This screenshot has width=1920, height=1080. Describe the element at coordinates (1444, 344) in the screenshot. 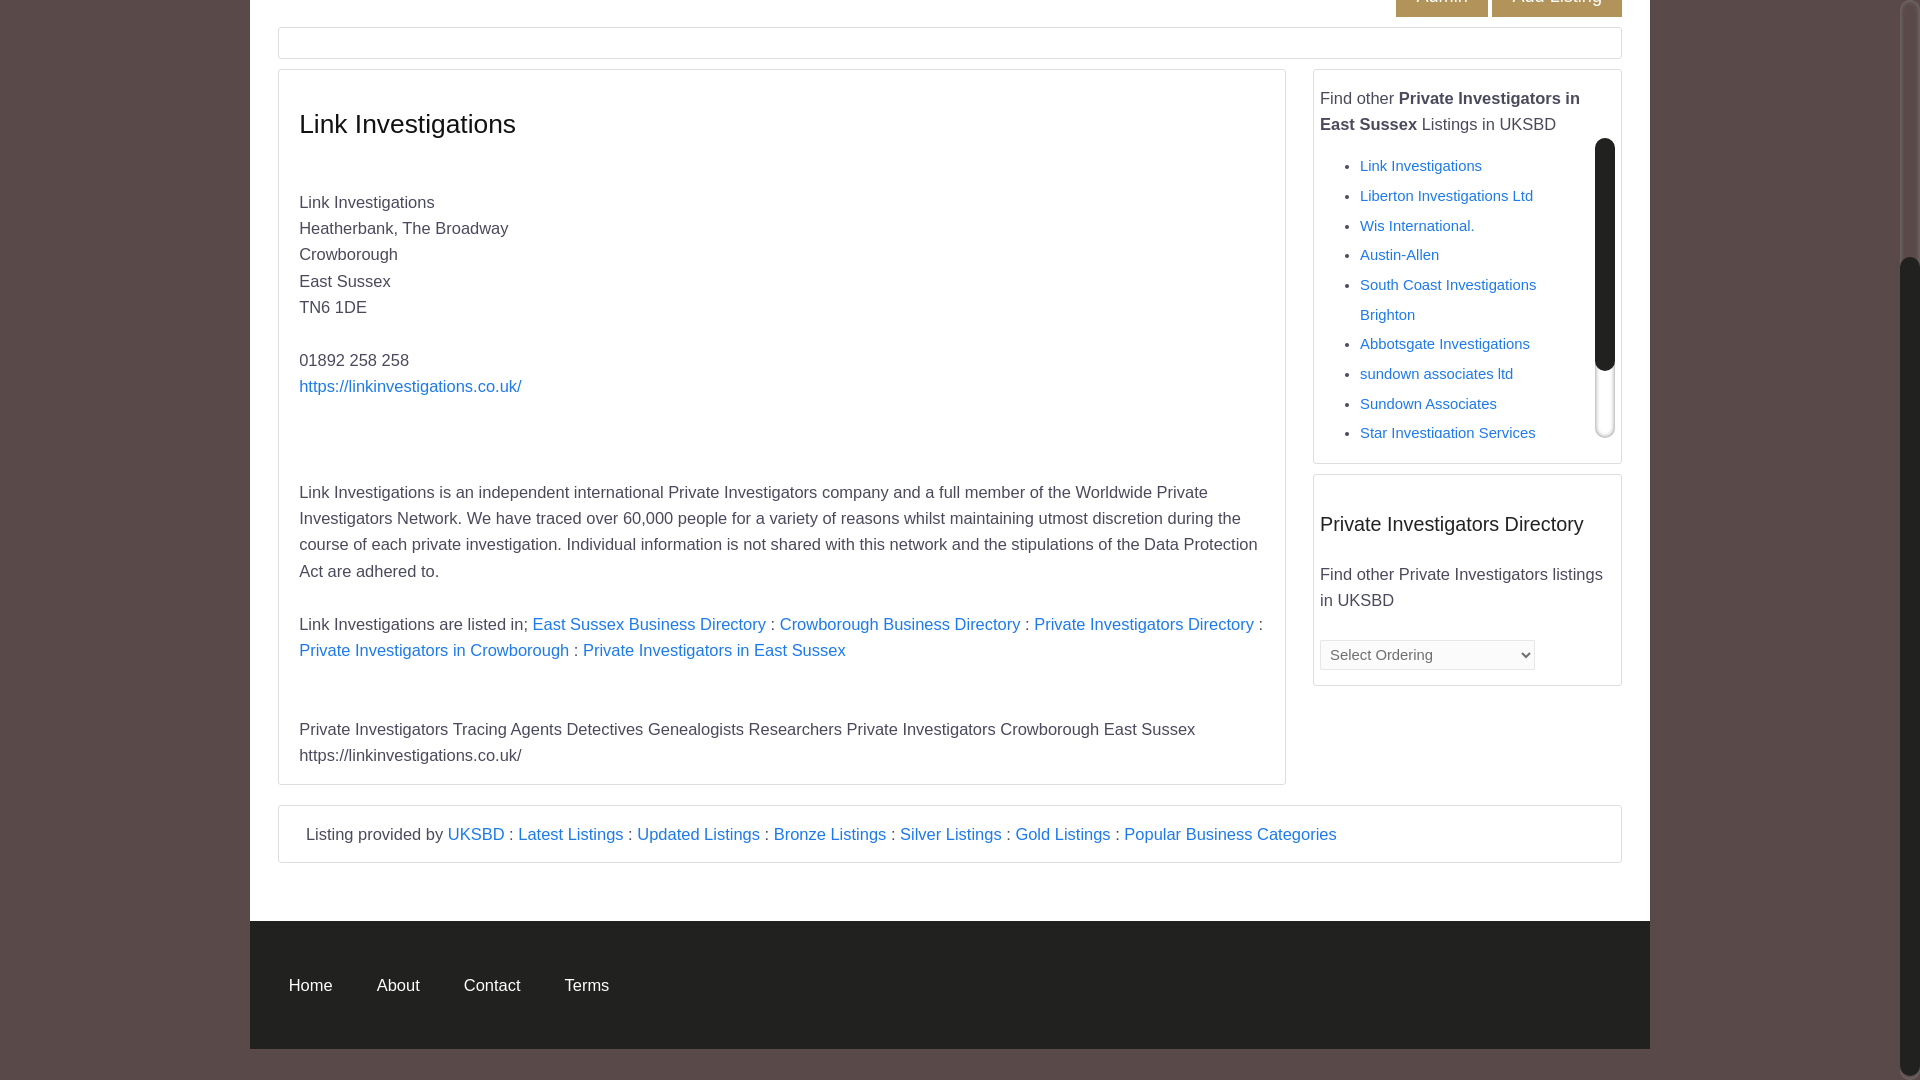

I see `Abbotsgate Investigations` at that location.